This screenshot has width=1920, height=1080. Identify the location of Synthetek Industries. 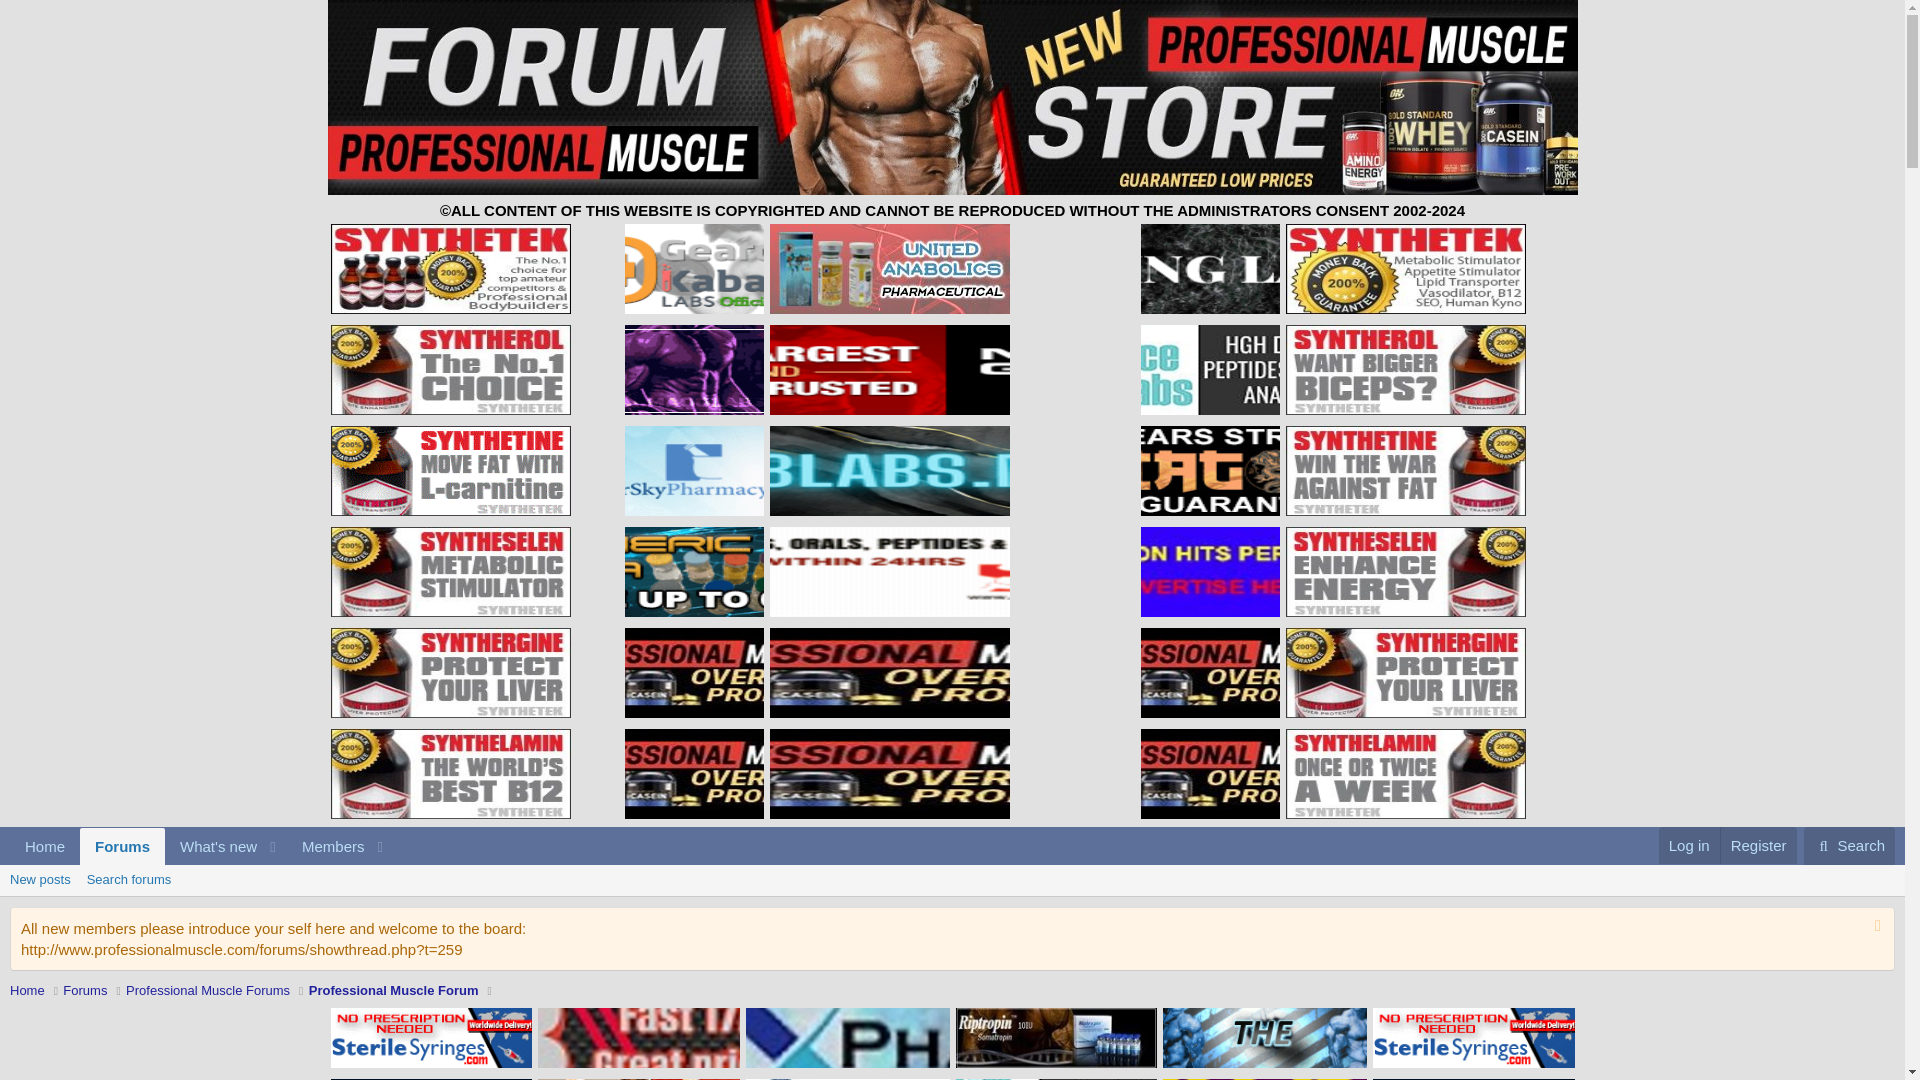
(1406, 572).